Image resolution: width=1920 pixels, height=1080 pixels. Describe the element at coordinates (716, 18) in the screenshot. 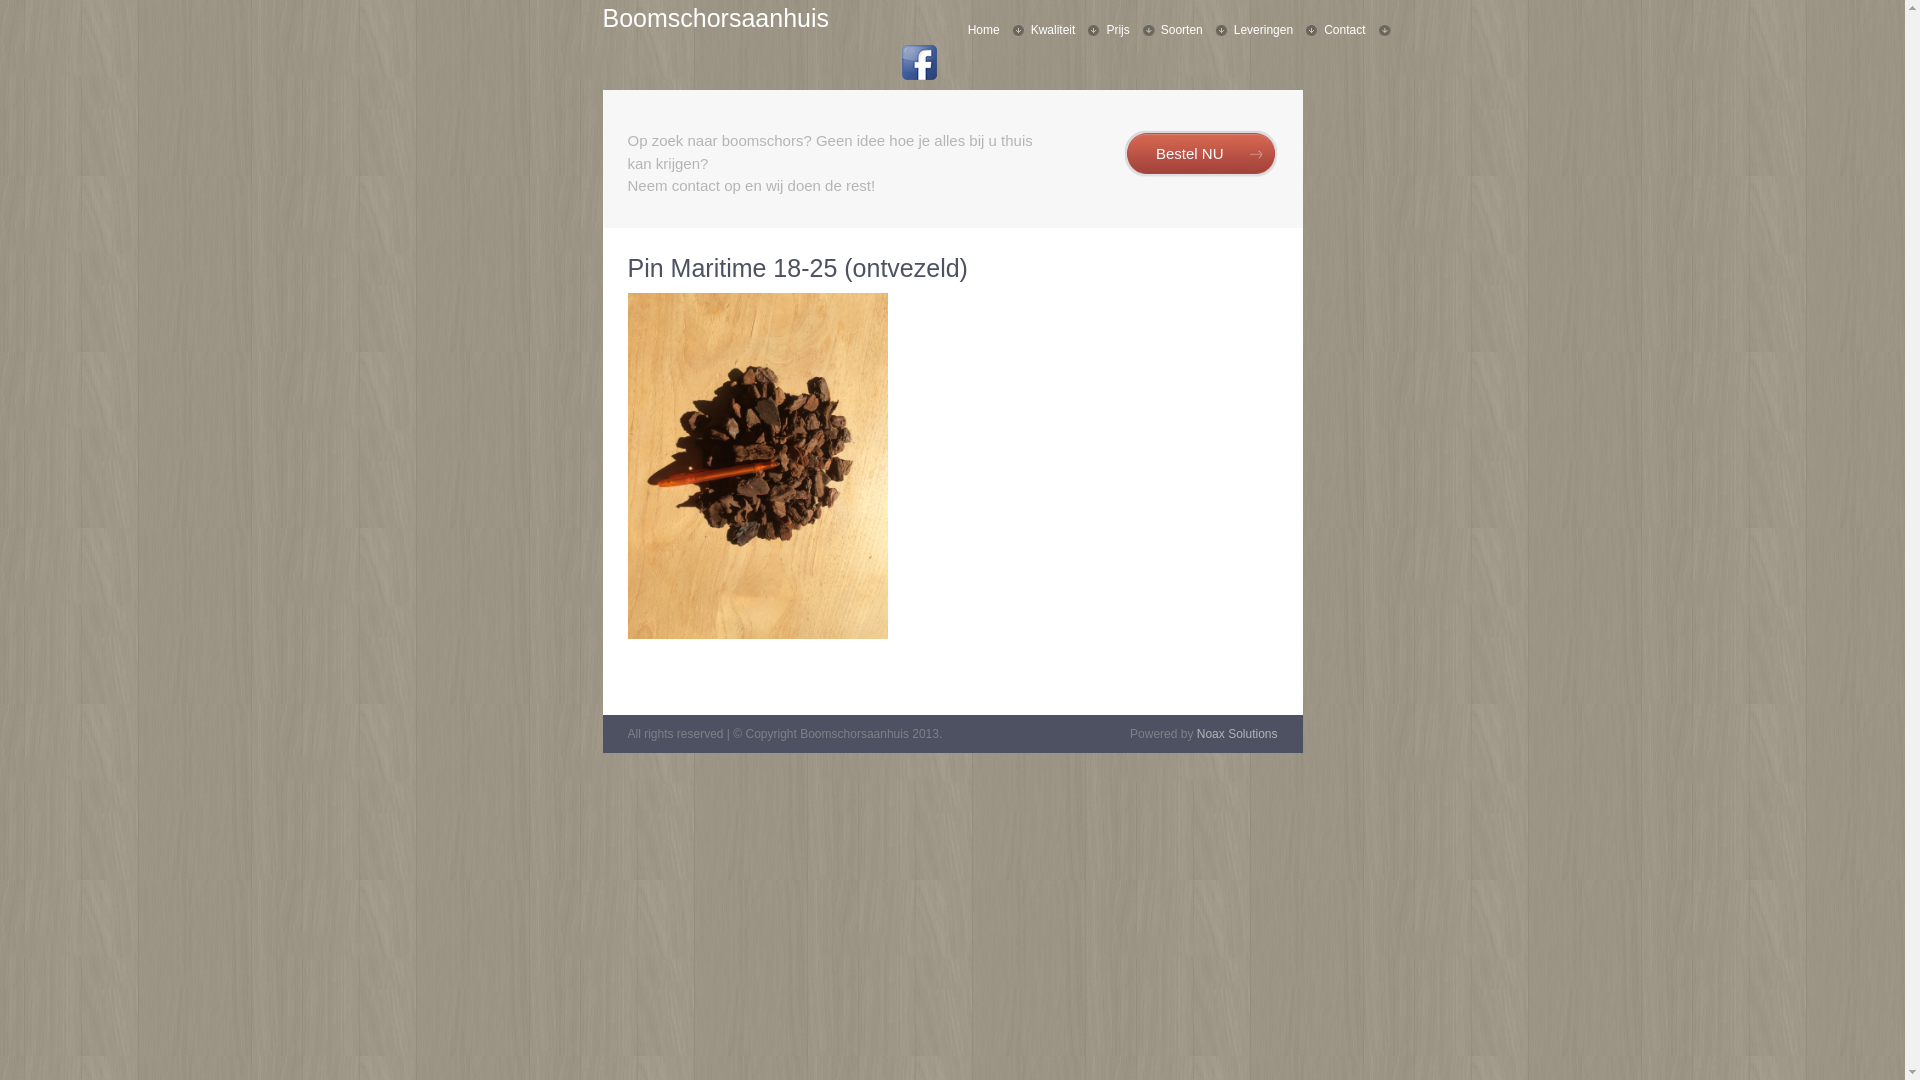

I see `Boomschorsaanhuis` at that location.